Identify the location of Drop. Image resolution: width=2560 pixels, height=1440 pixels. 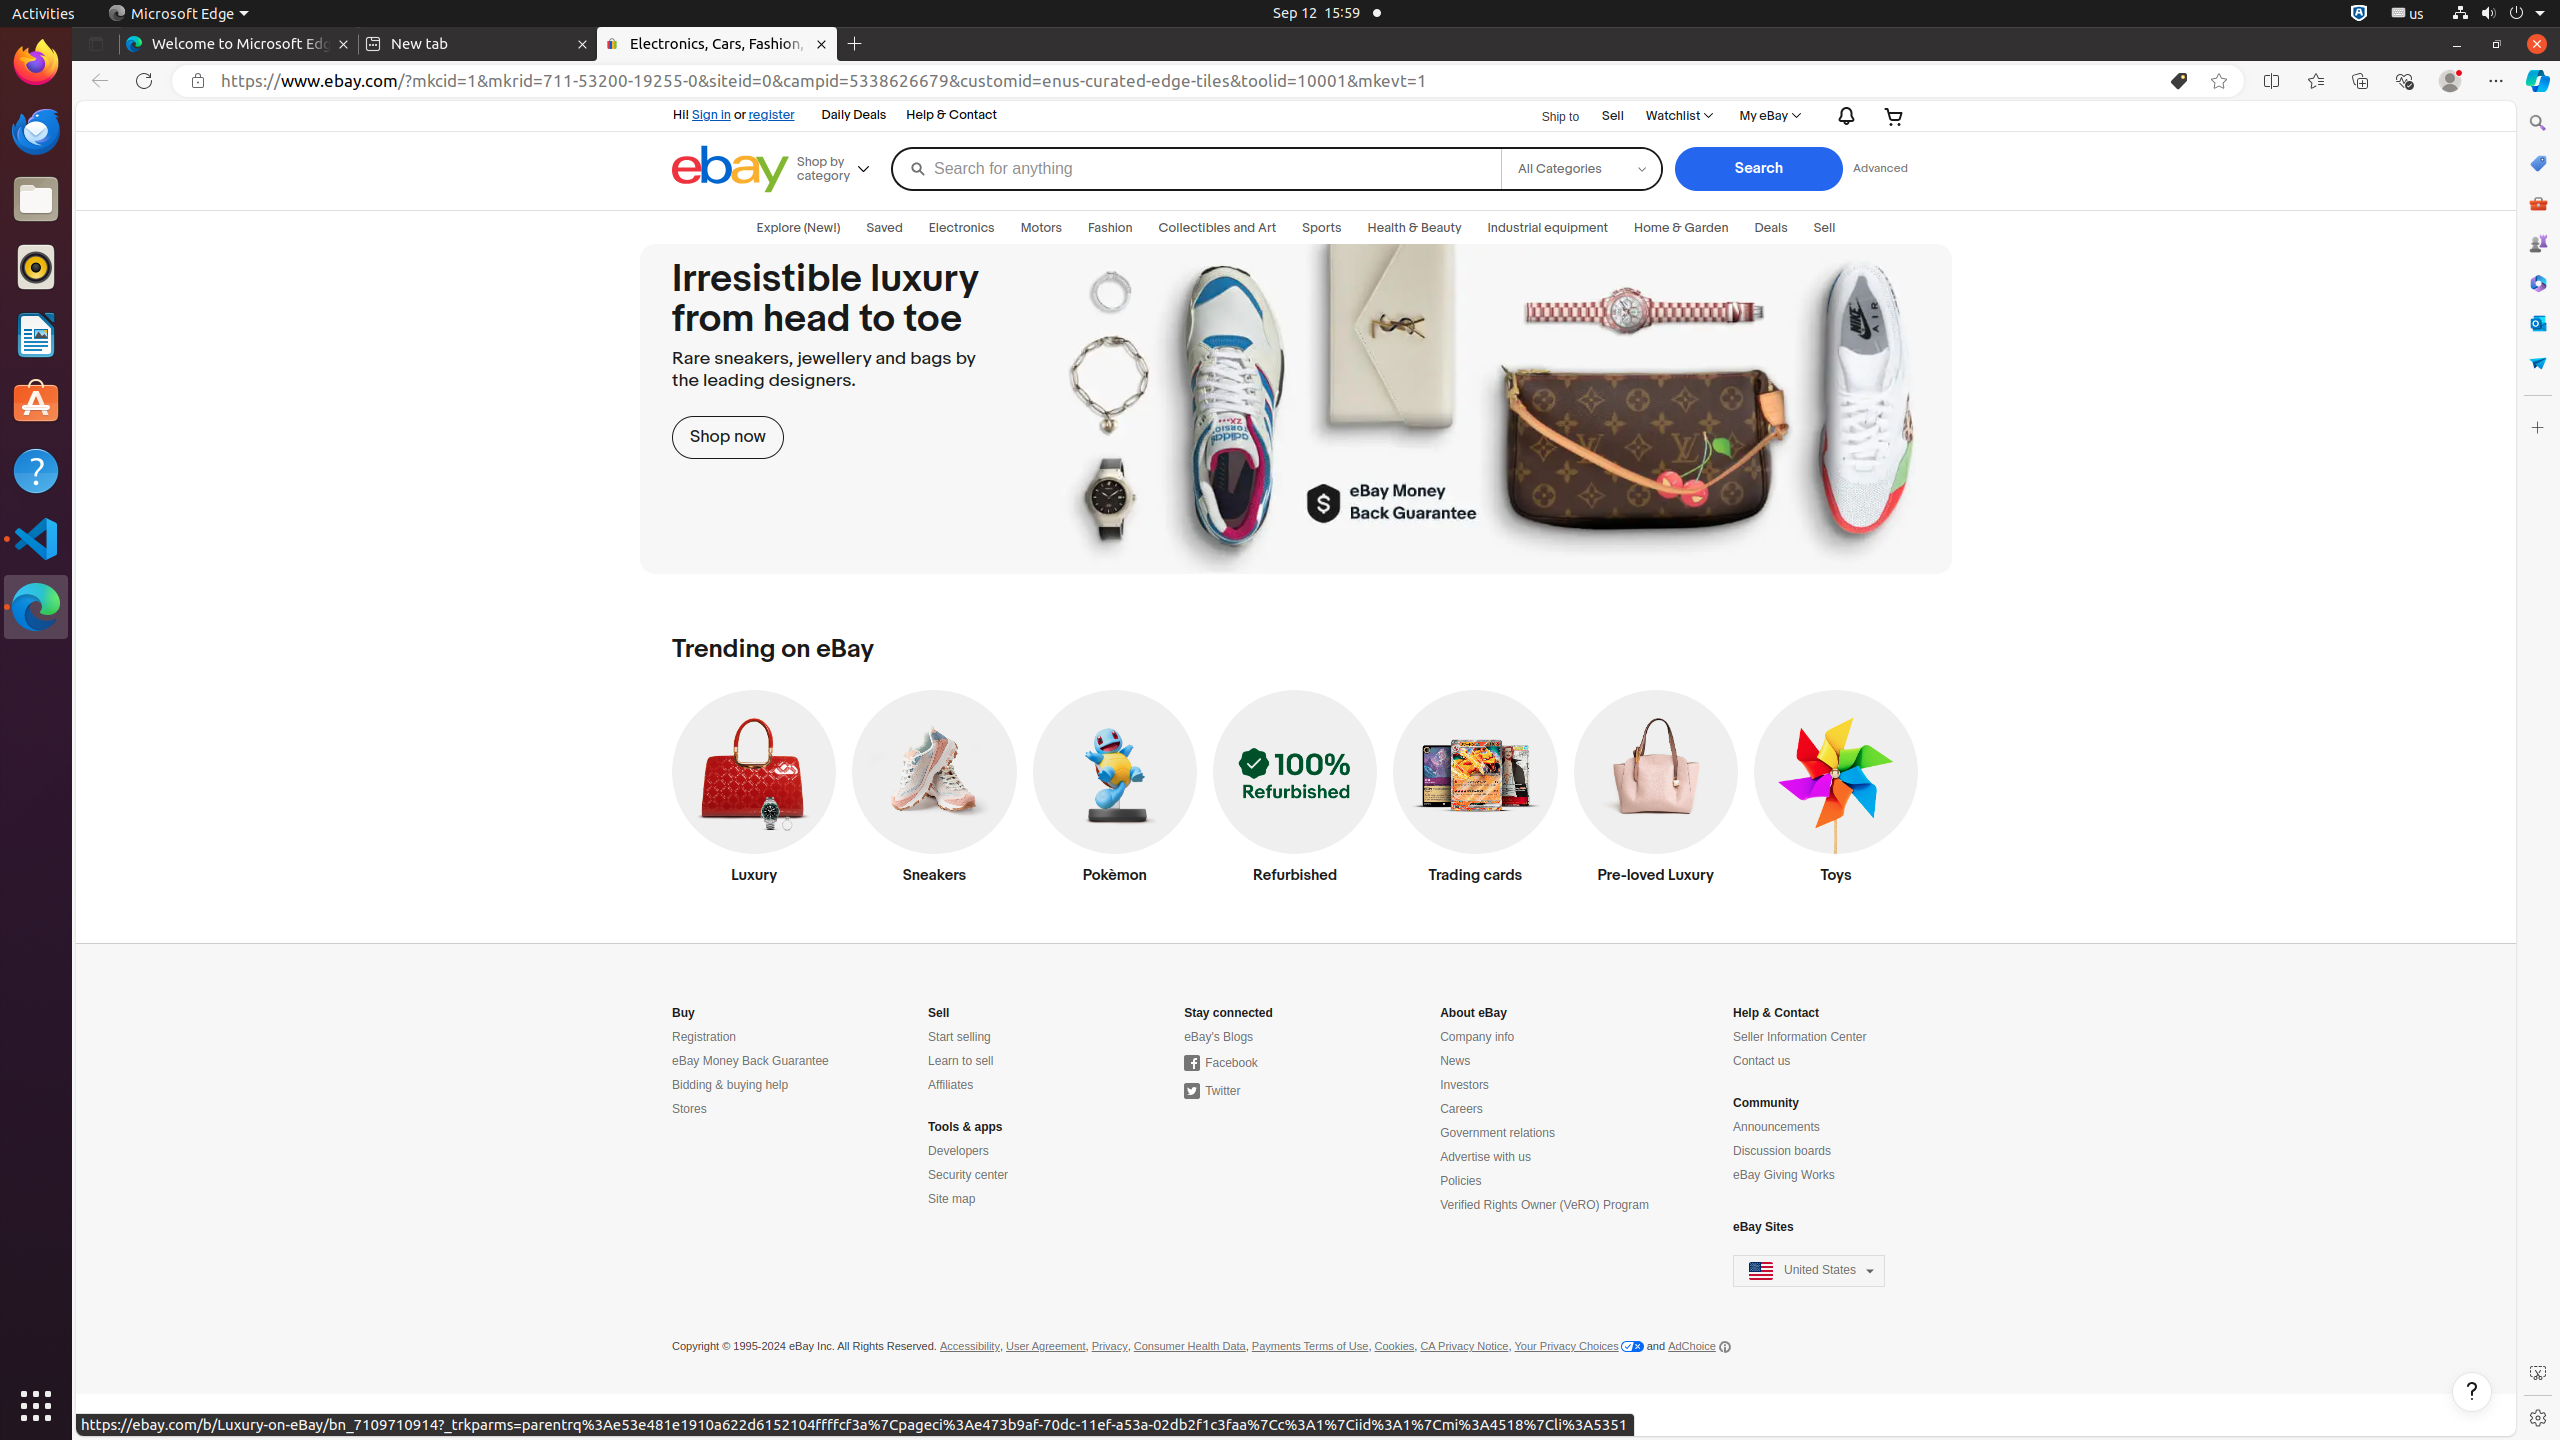
(2538, 363).